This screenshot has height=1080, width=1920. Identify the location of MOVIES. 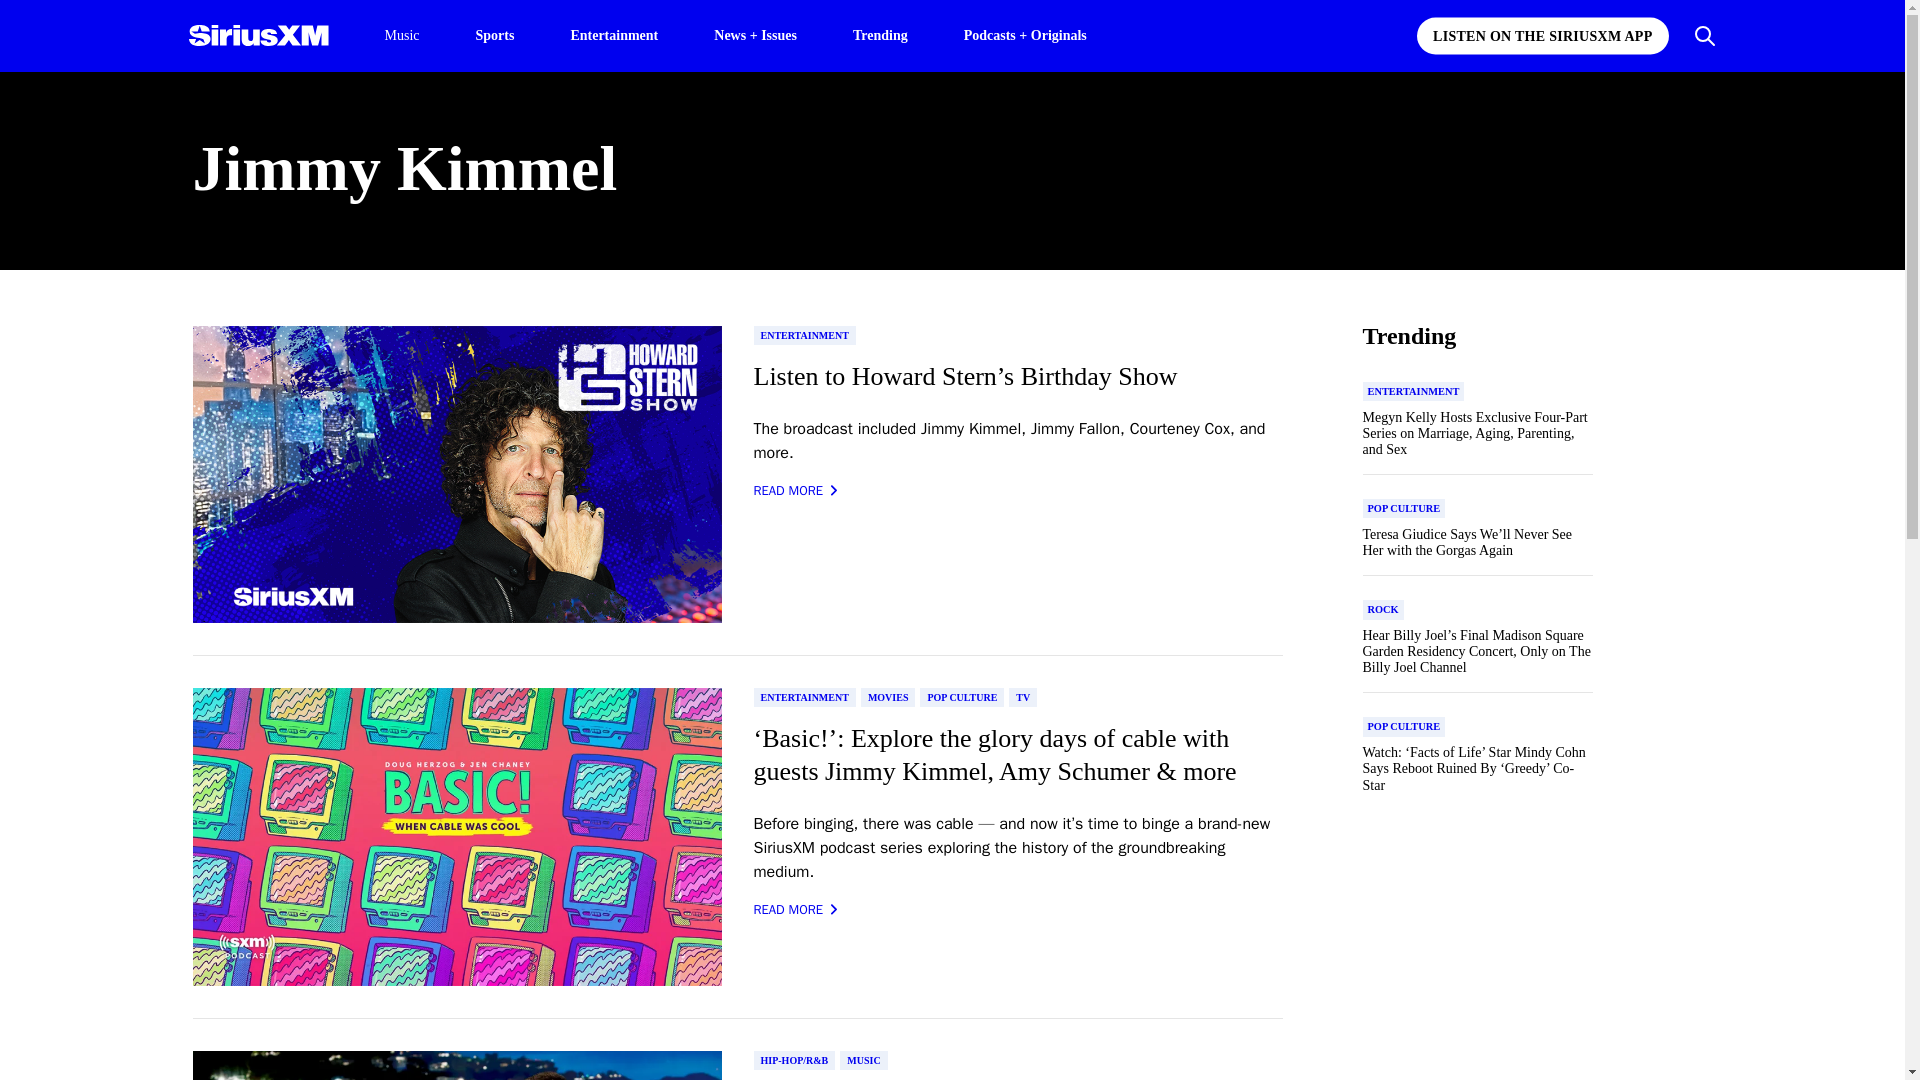
(888, 697).